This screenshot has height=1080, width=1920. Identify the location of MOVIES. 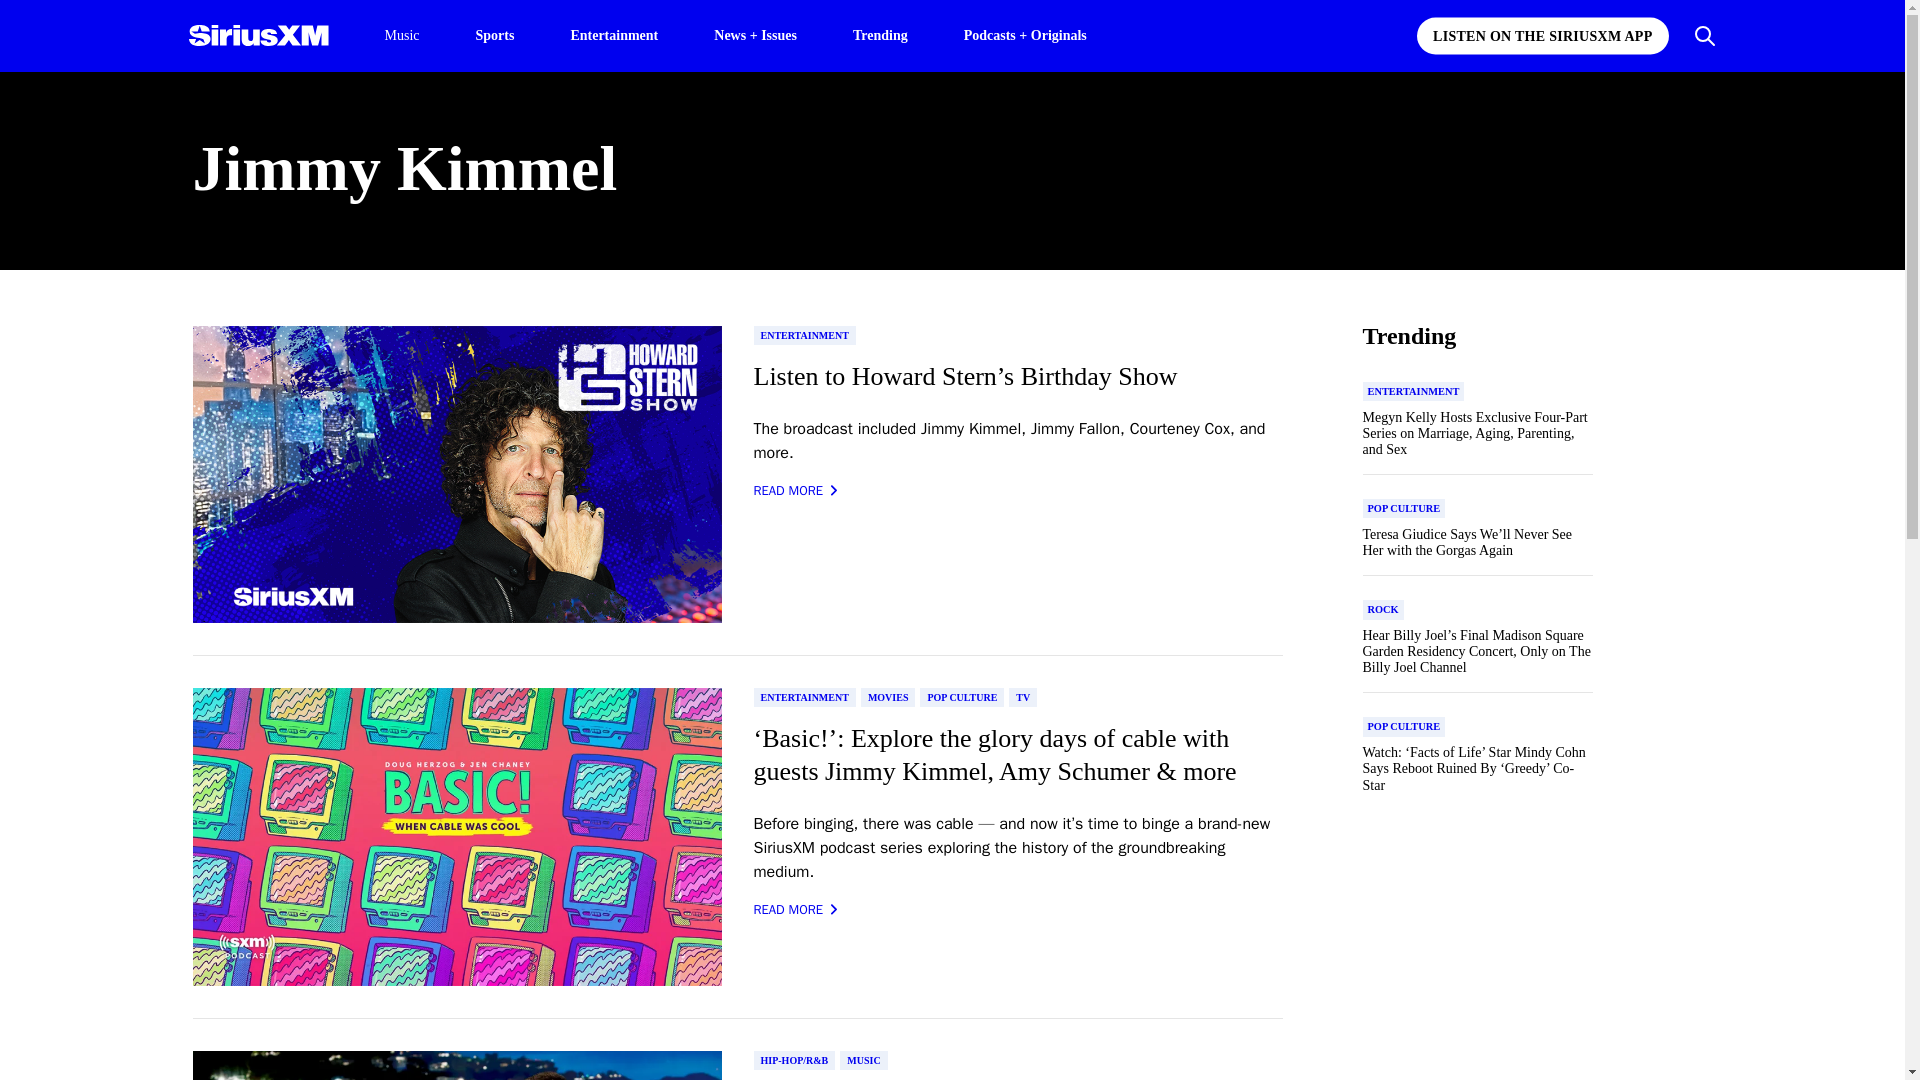
(888, 697).